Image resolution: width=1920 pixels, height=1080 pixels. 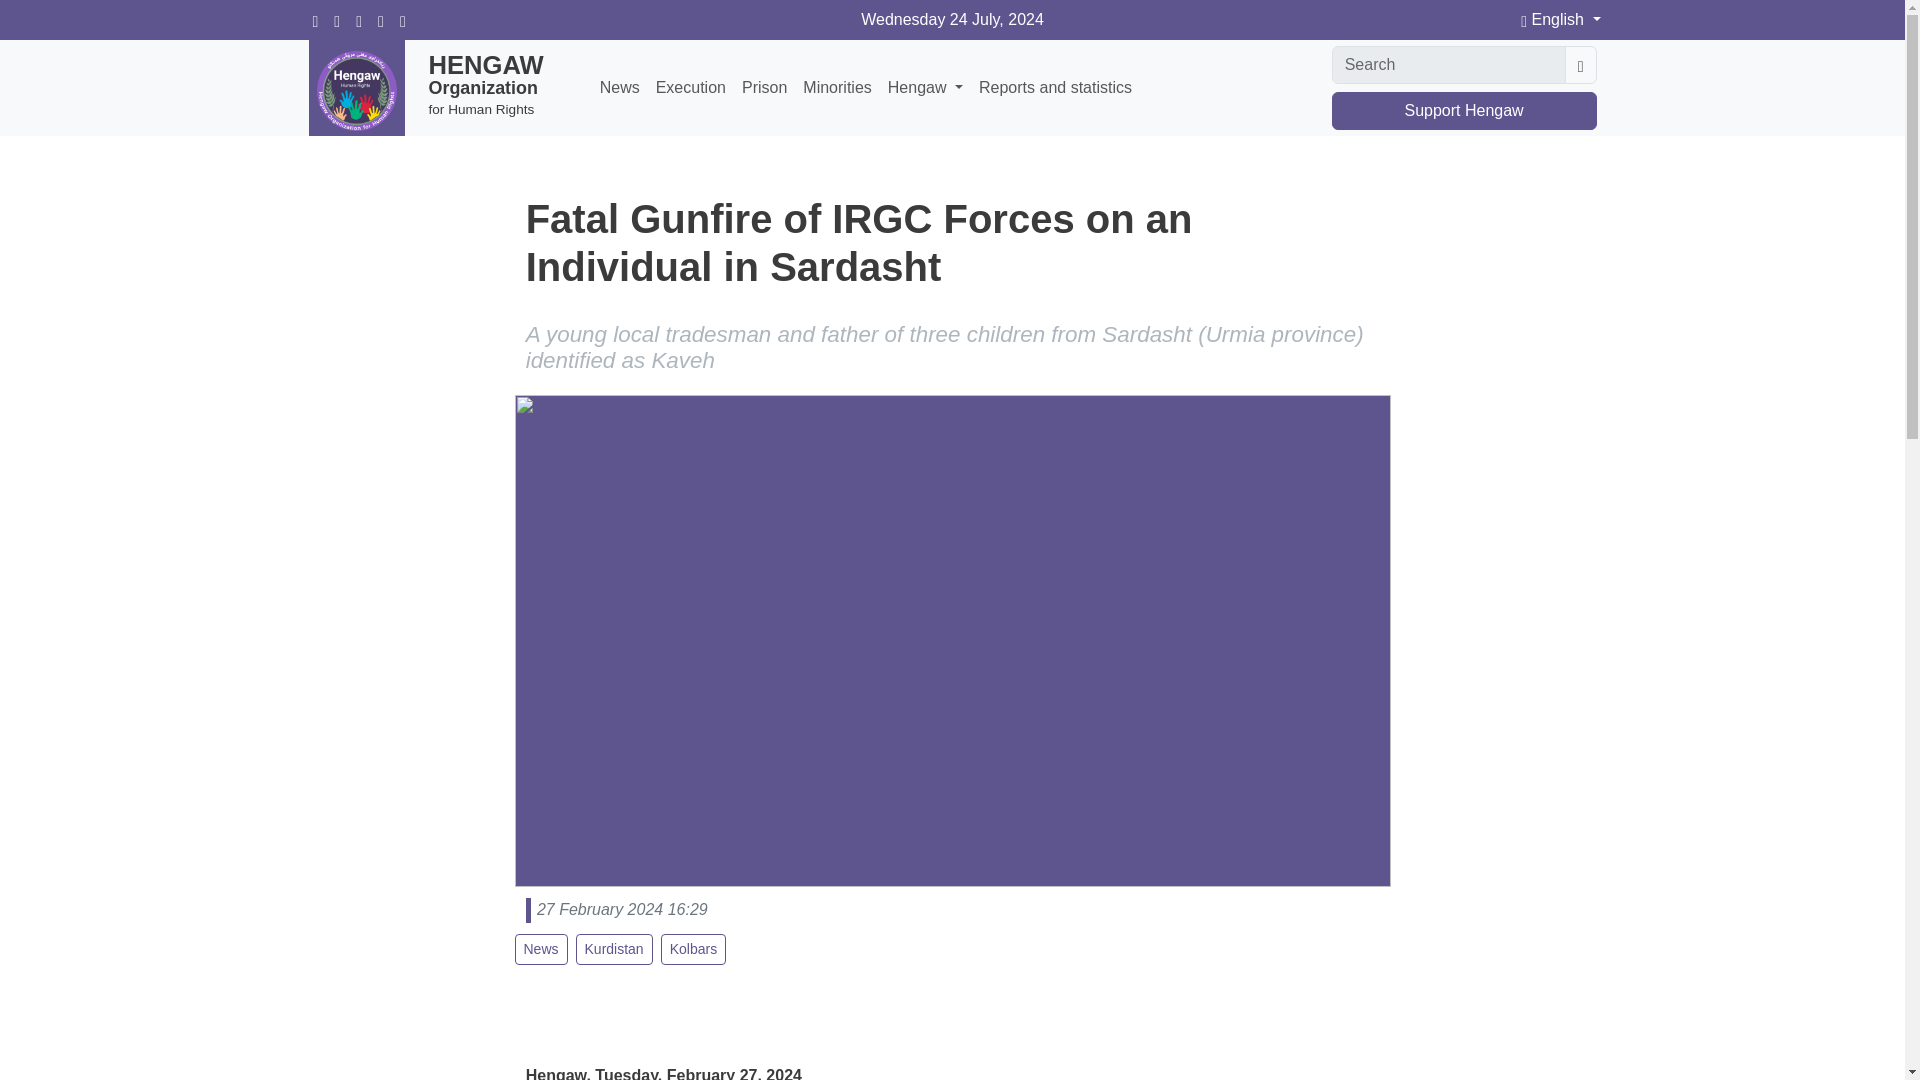 I want to click on Kurdistan, so click(x=614, y=950).